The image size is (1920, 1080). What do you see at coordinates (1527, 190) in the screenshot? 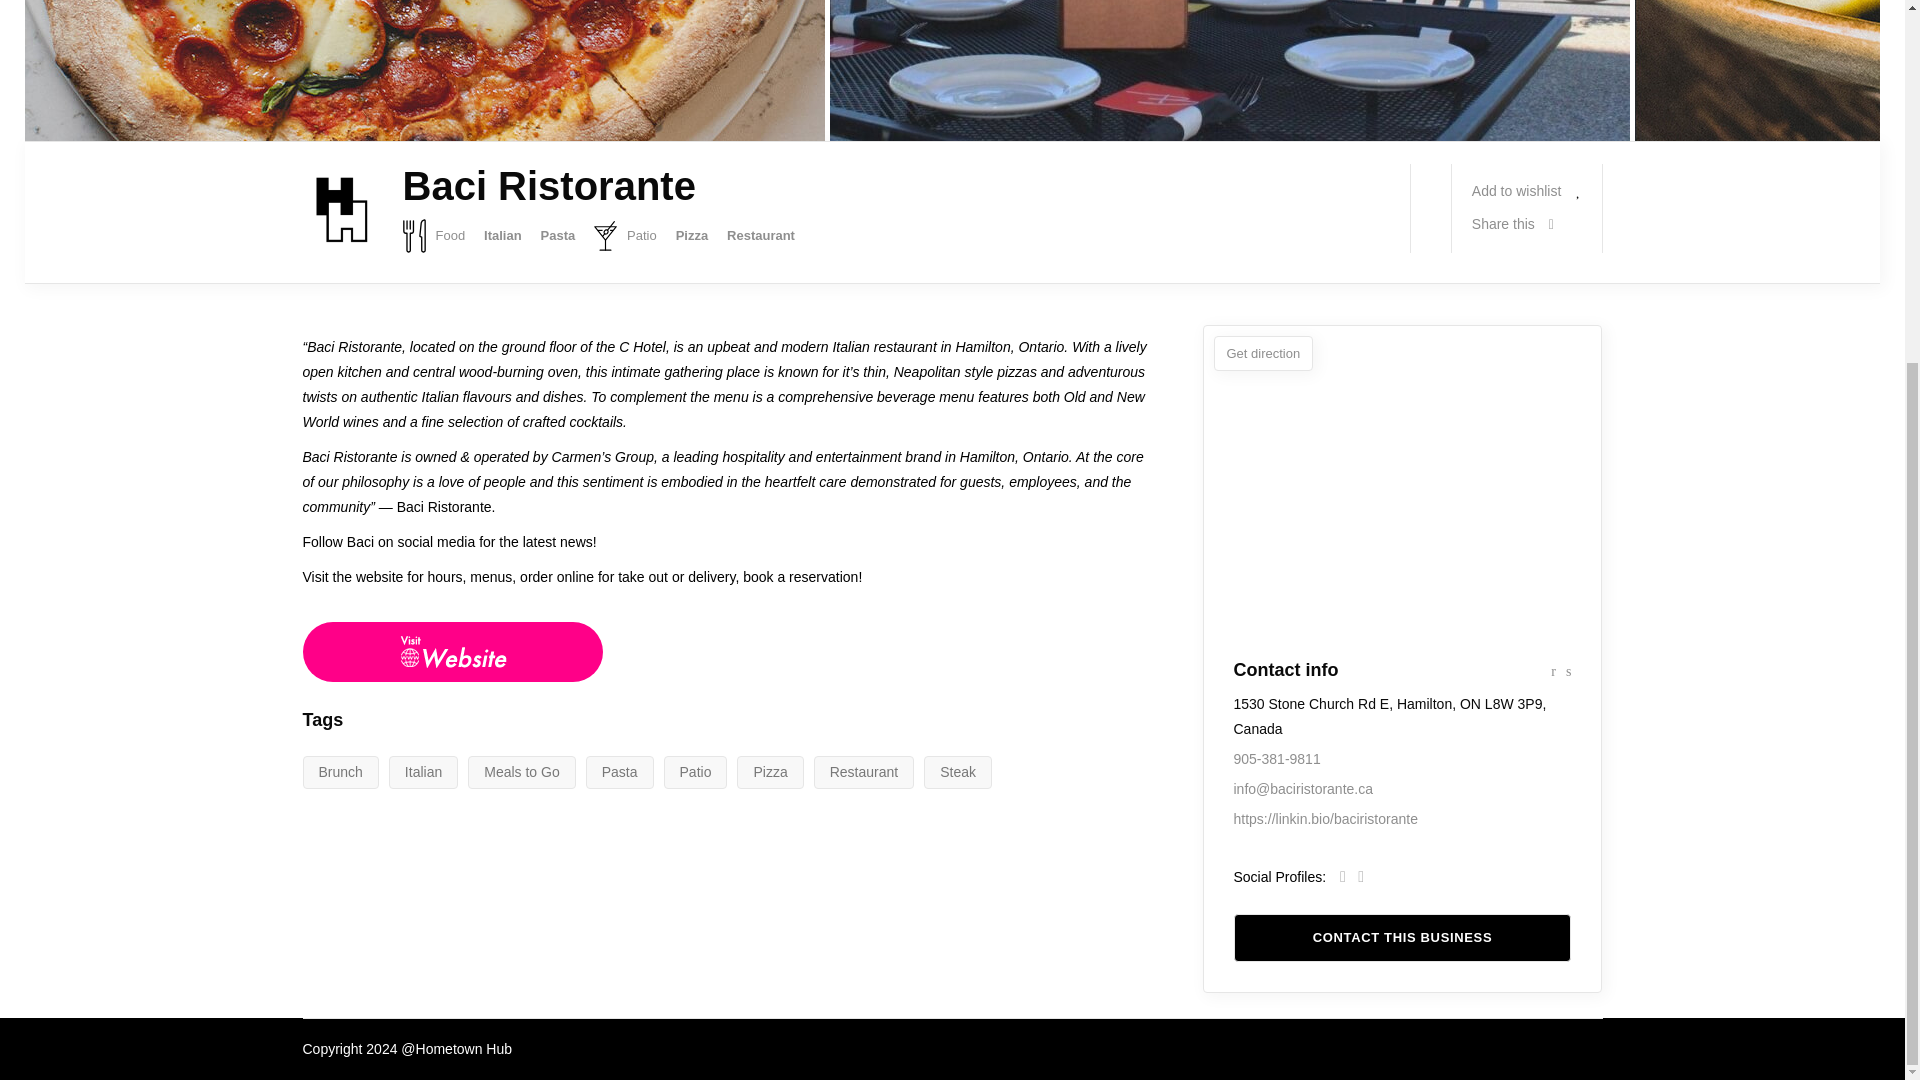
I see `Add to wishlist` at bounding box center [1527, 190].